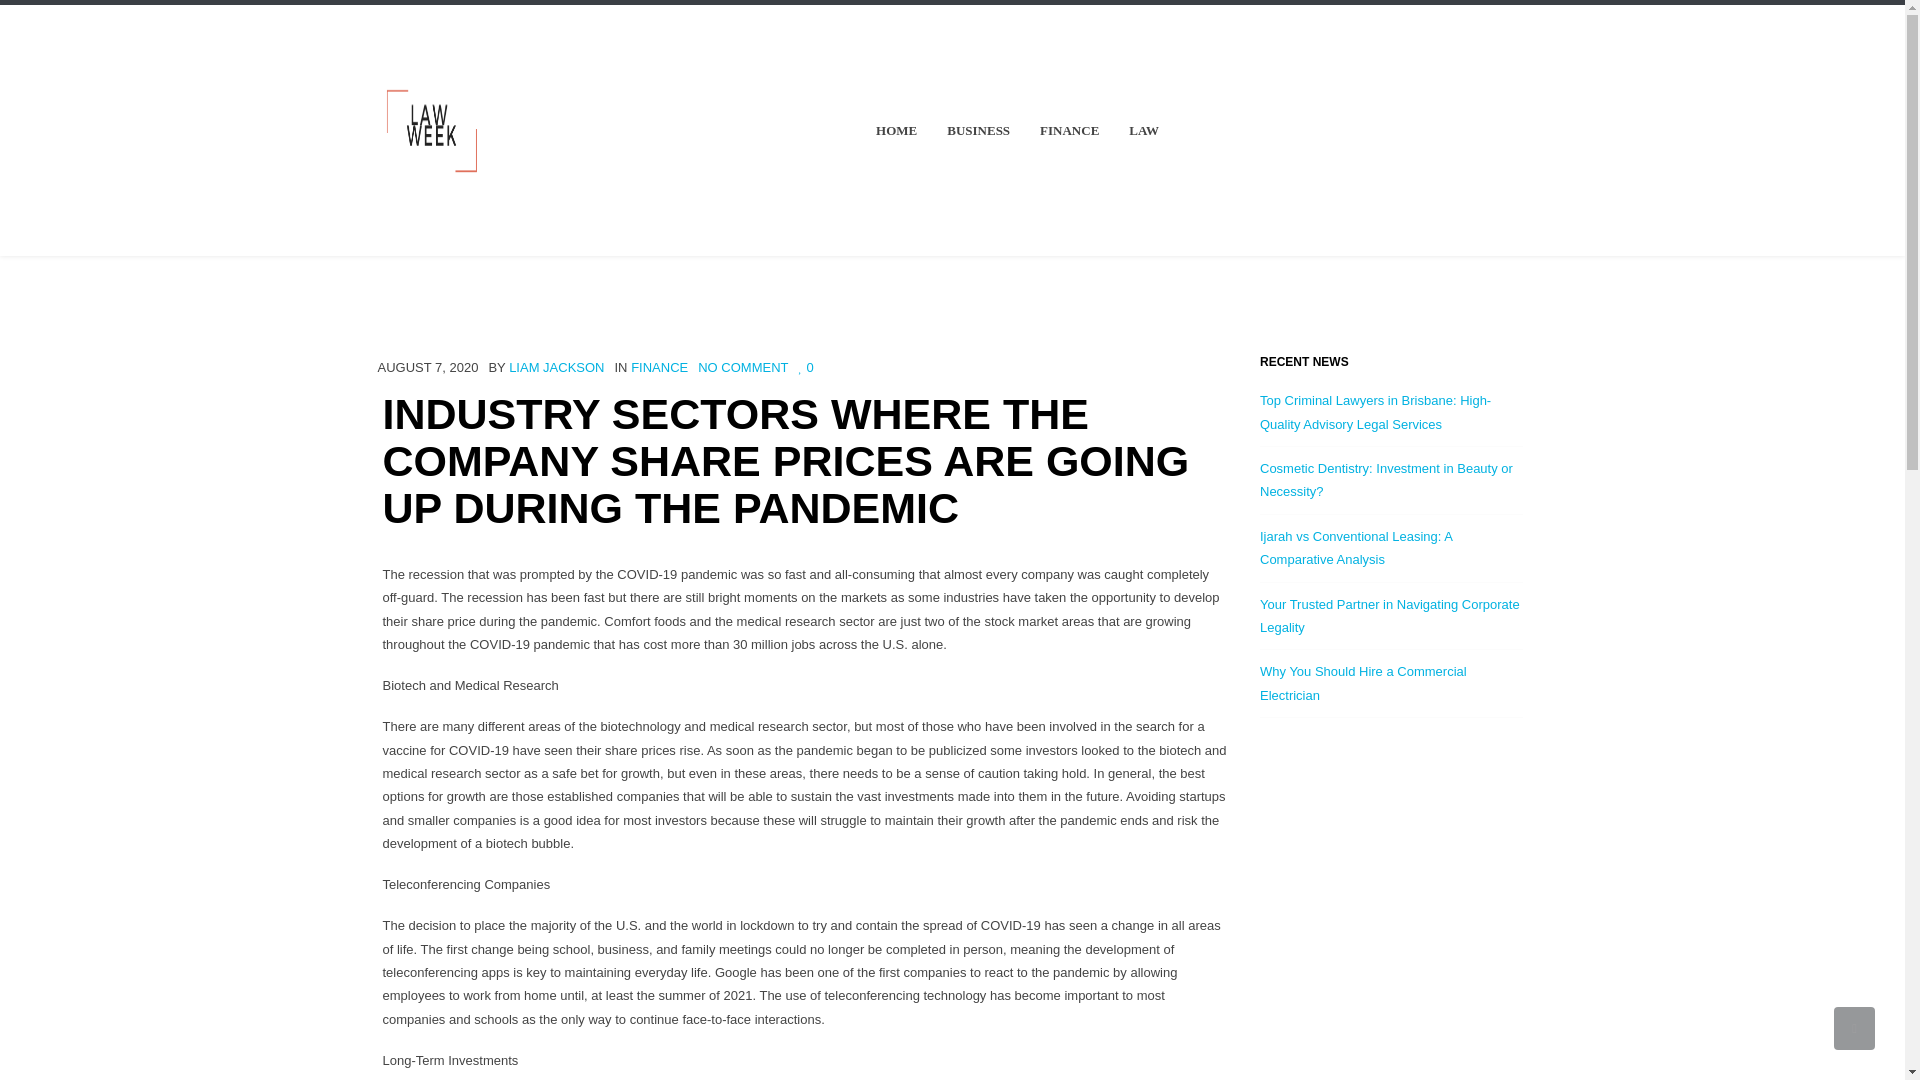 This screenshot has height=1080, width=1920. I want to click on No Comment, so click(742, 366).